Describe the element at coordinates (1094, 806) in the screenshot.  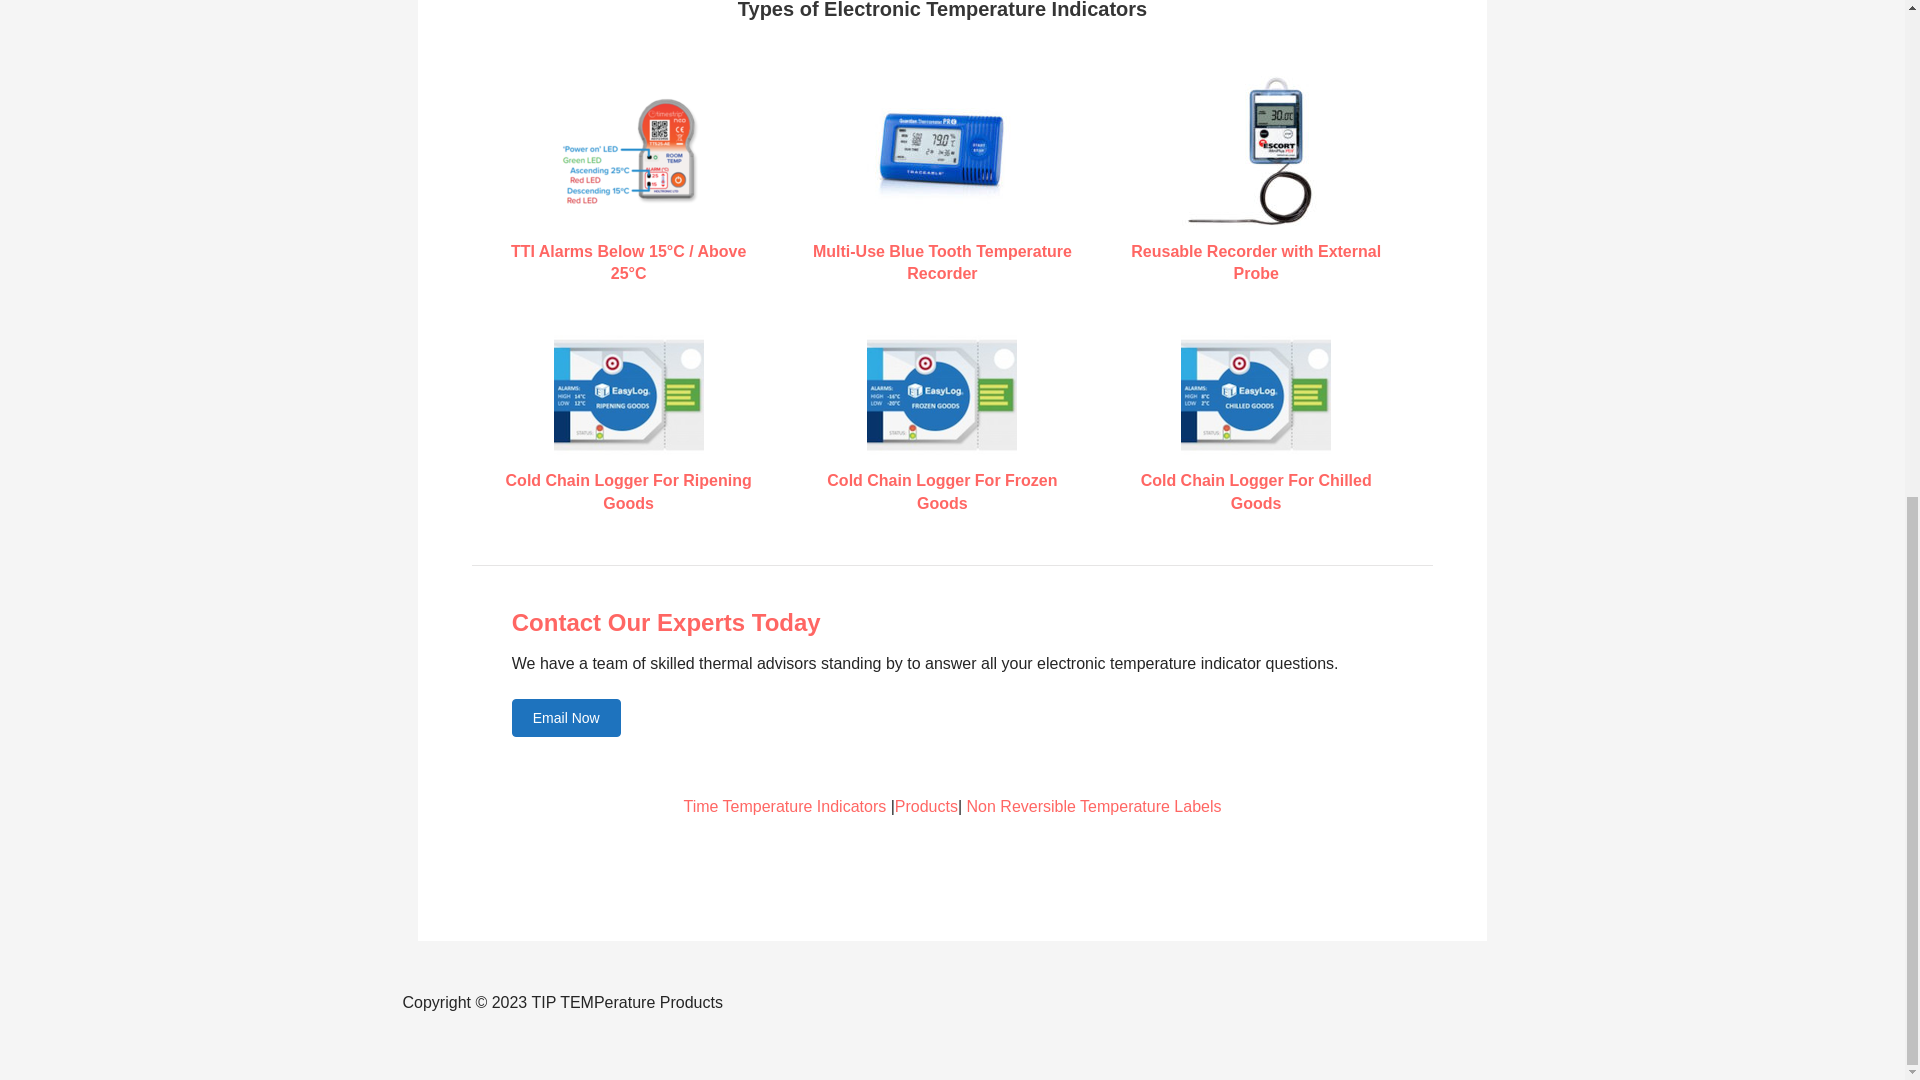
I see `Non Reversible Temperature Labels` at that location.